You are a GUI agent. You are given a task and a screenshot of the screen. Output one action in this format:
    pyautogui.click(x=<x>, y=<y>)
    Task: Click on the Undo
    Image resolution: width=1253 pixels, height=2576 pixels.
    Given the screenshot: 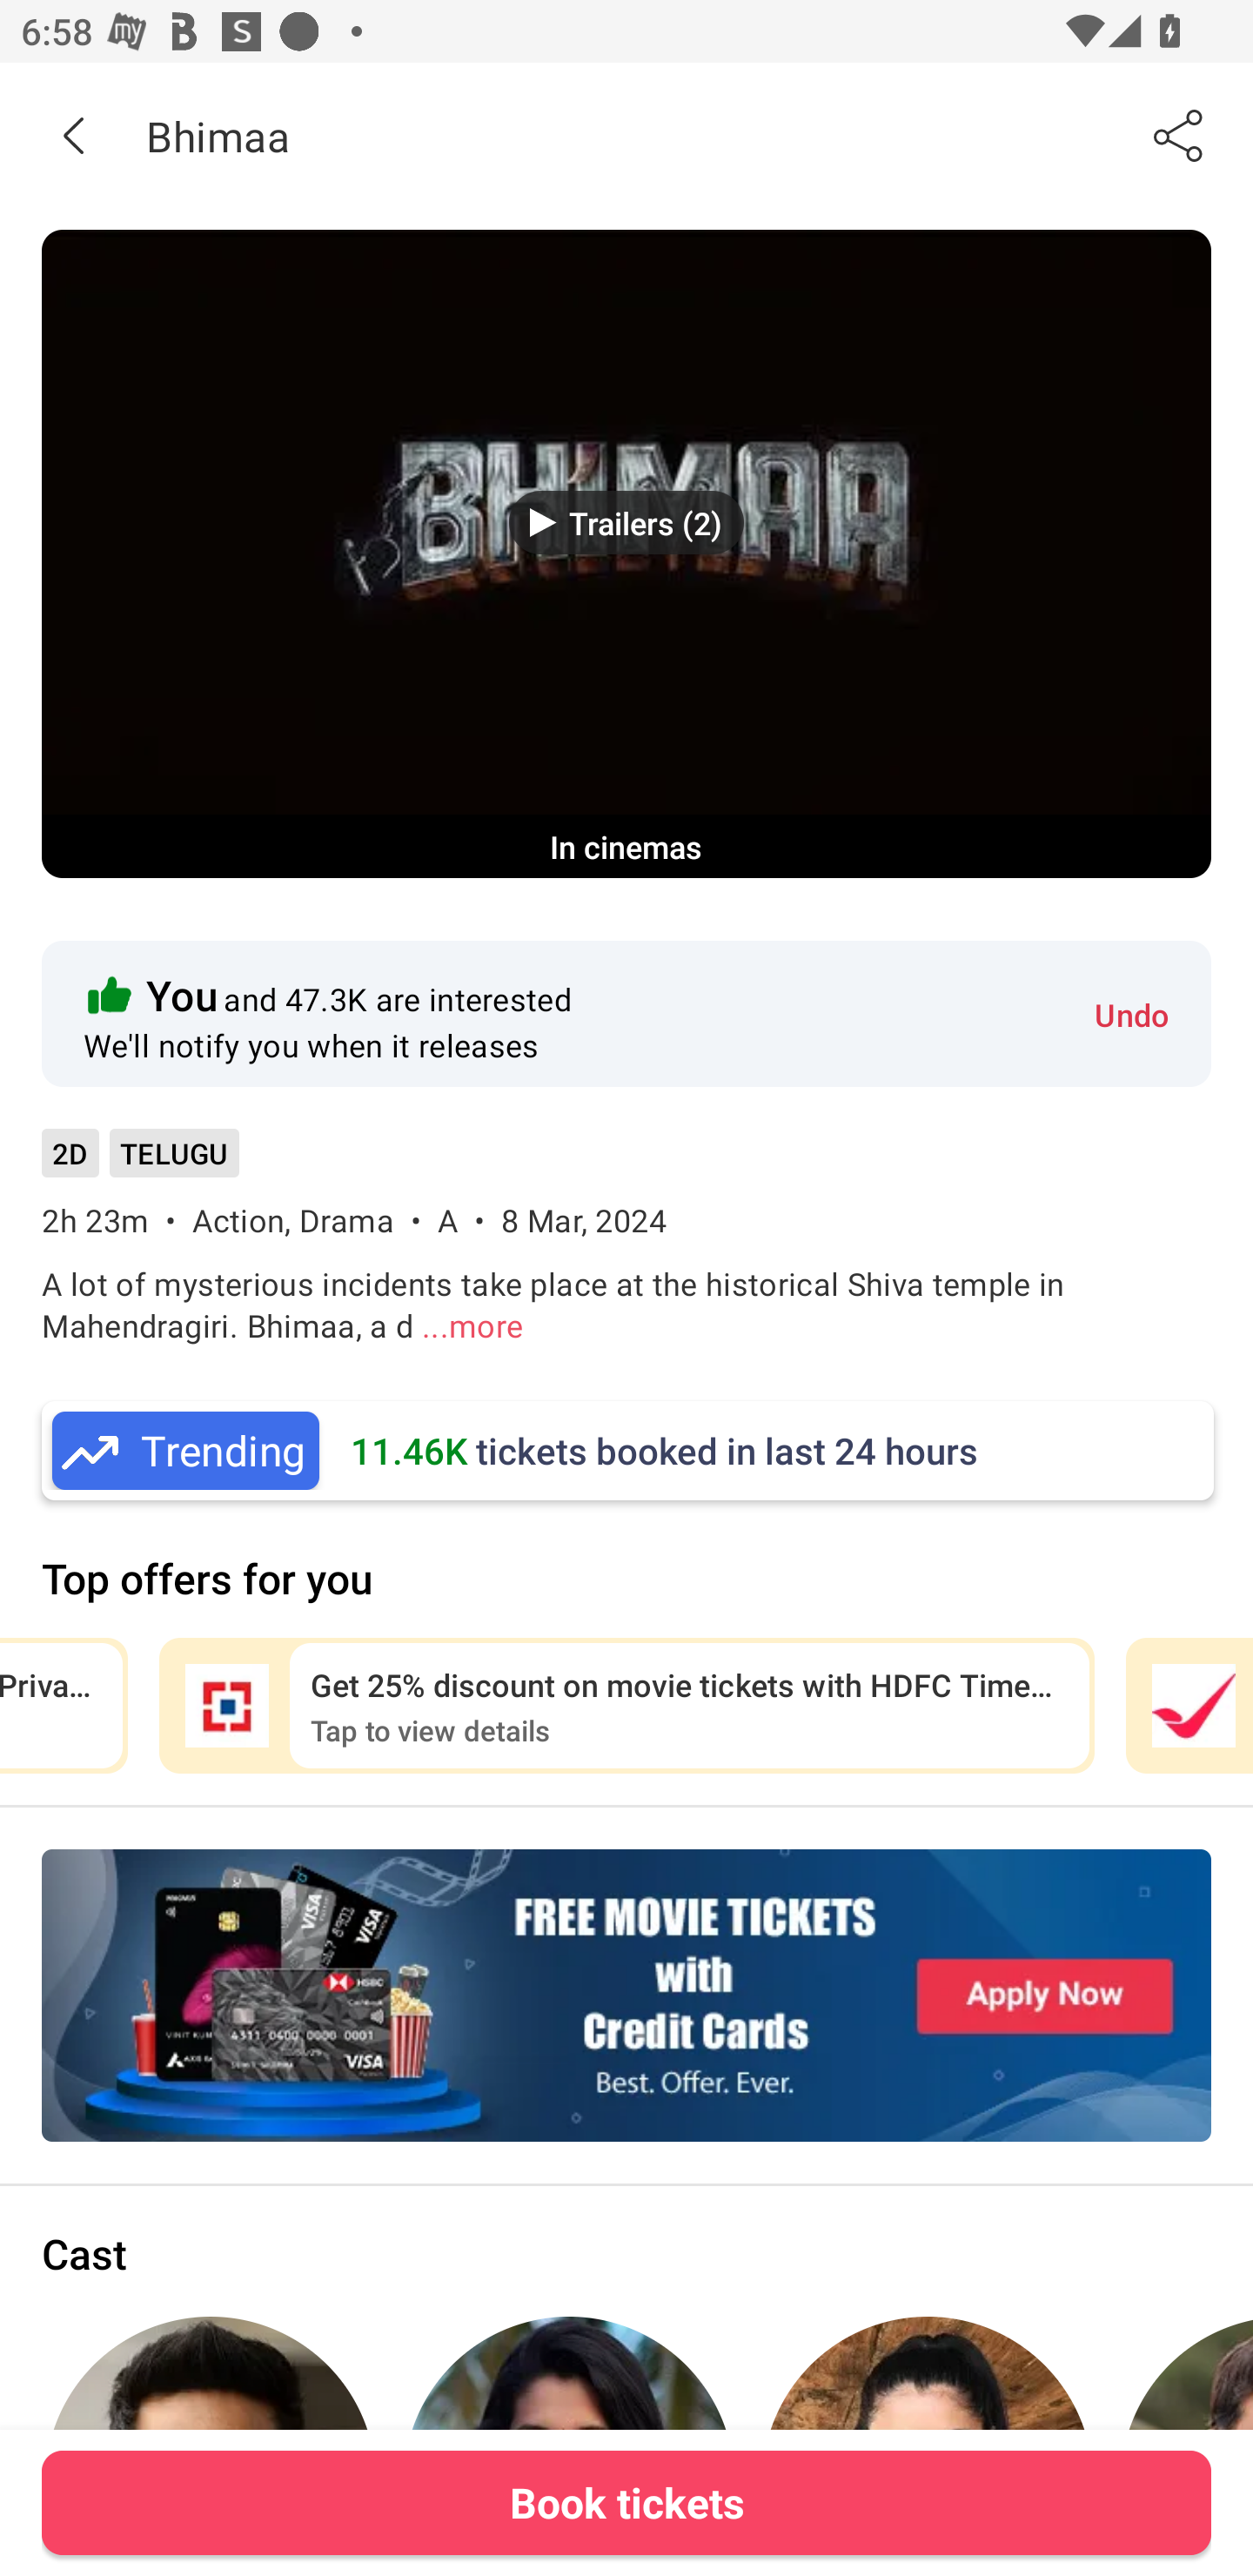 What is the action you would take?
    pyautogui.click(x=1131, y=1013)
    